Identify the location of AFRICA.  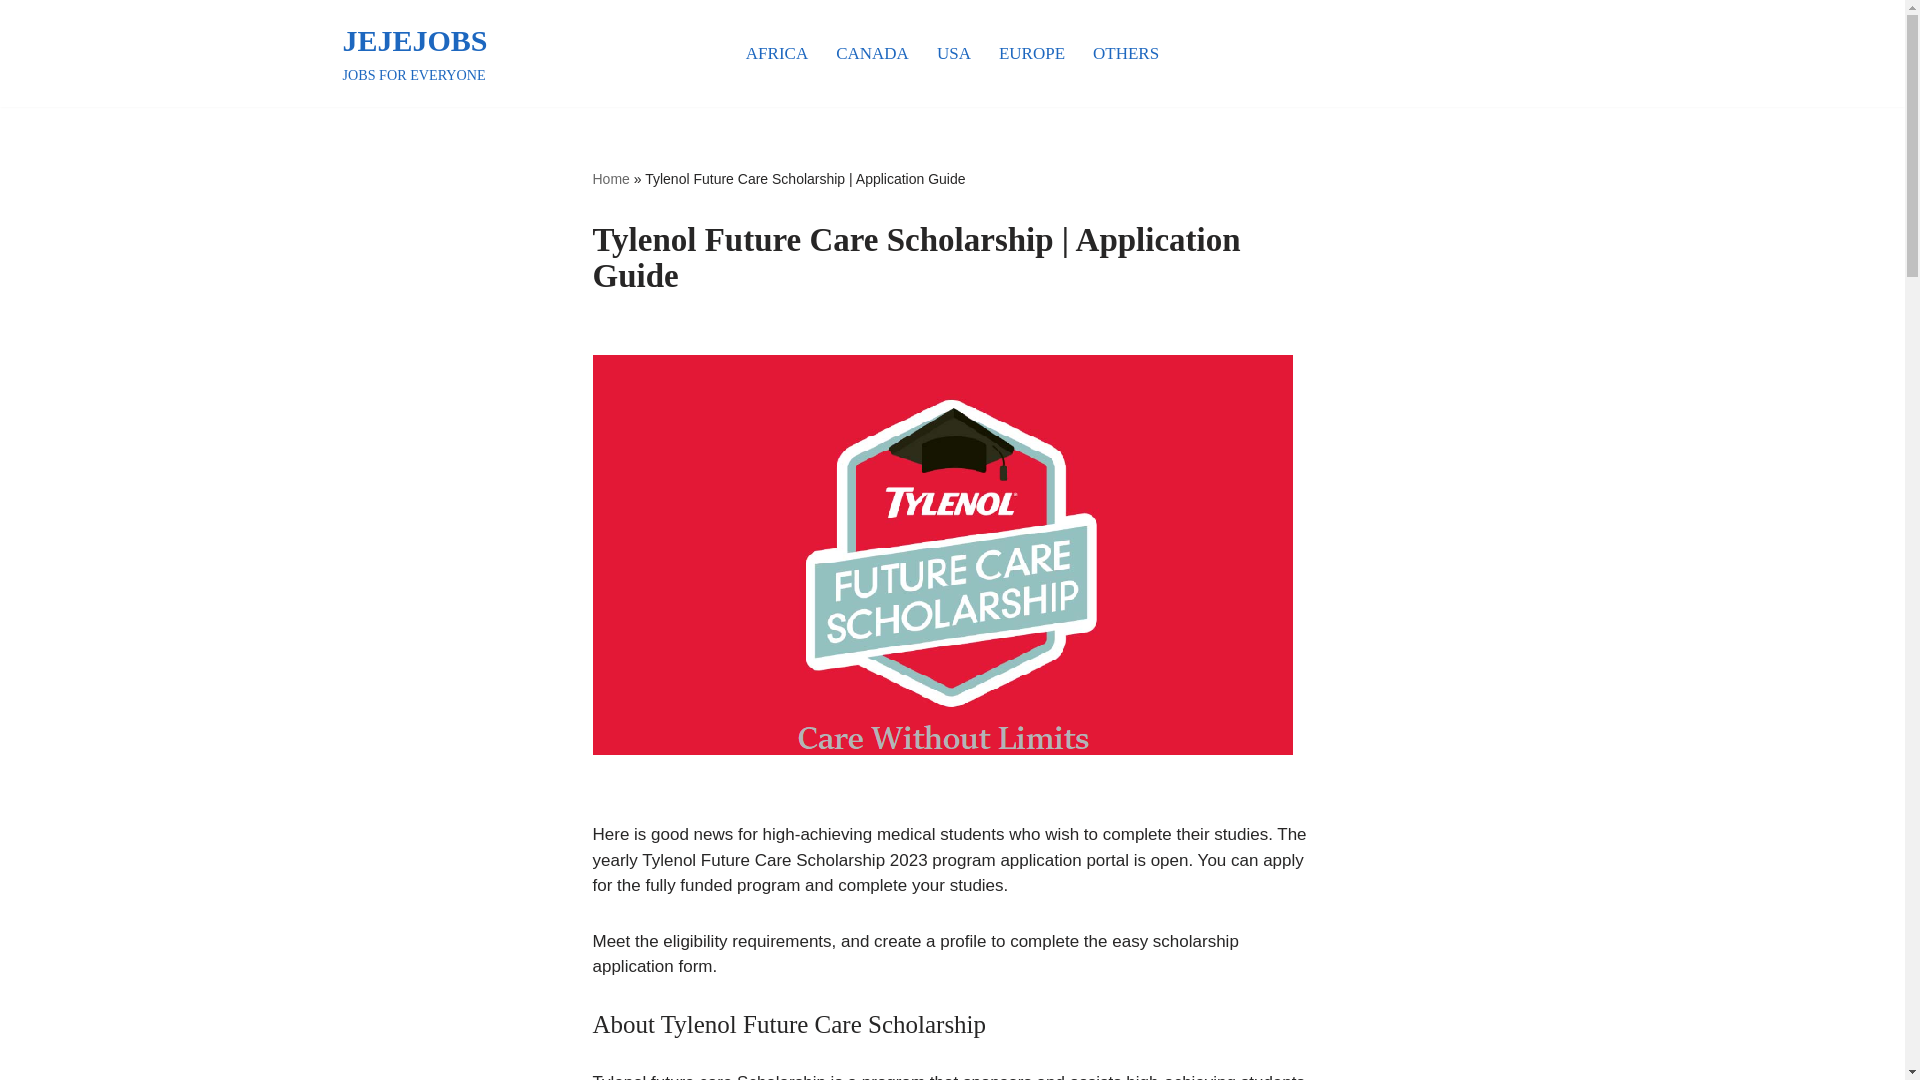
(15, 42).